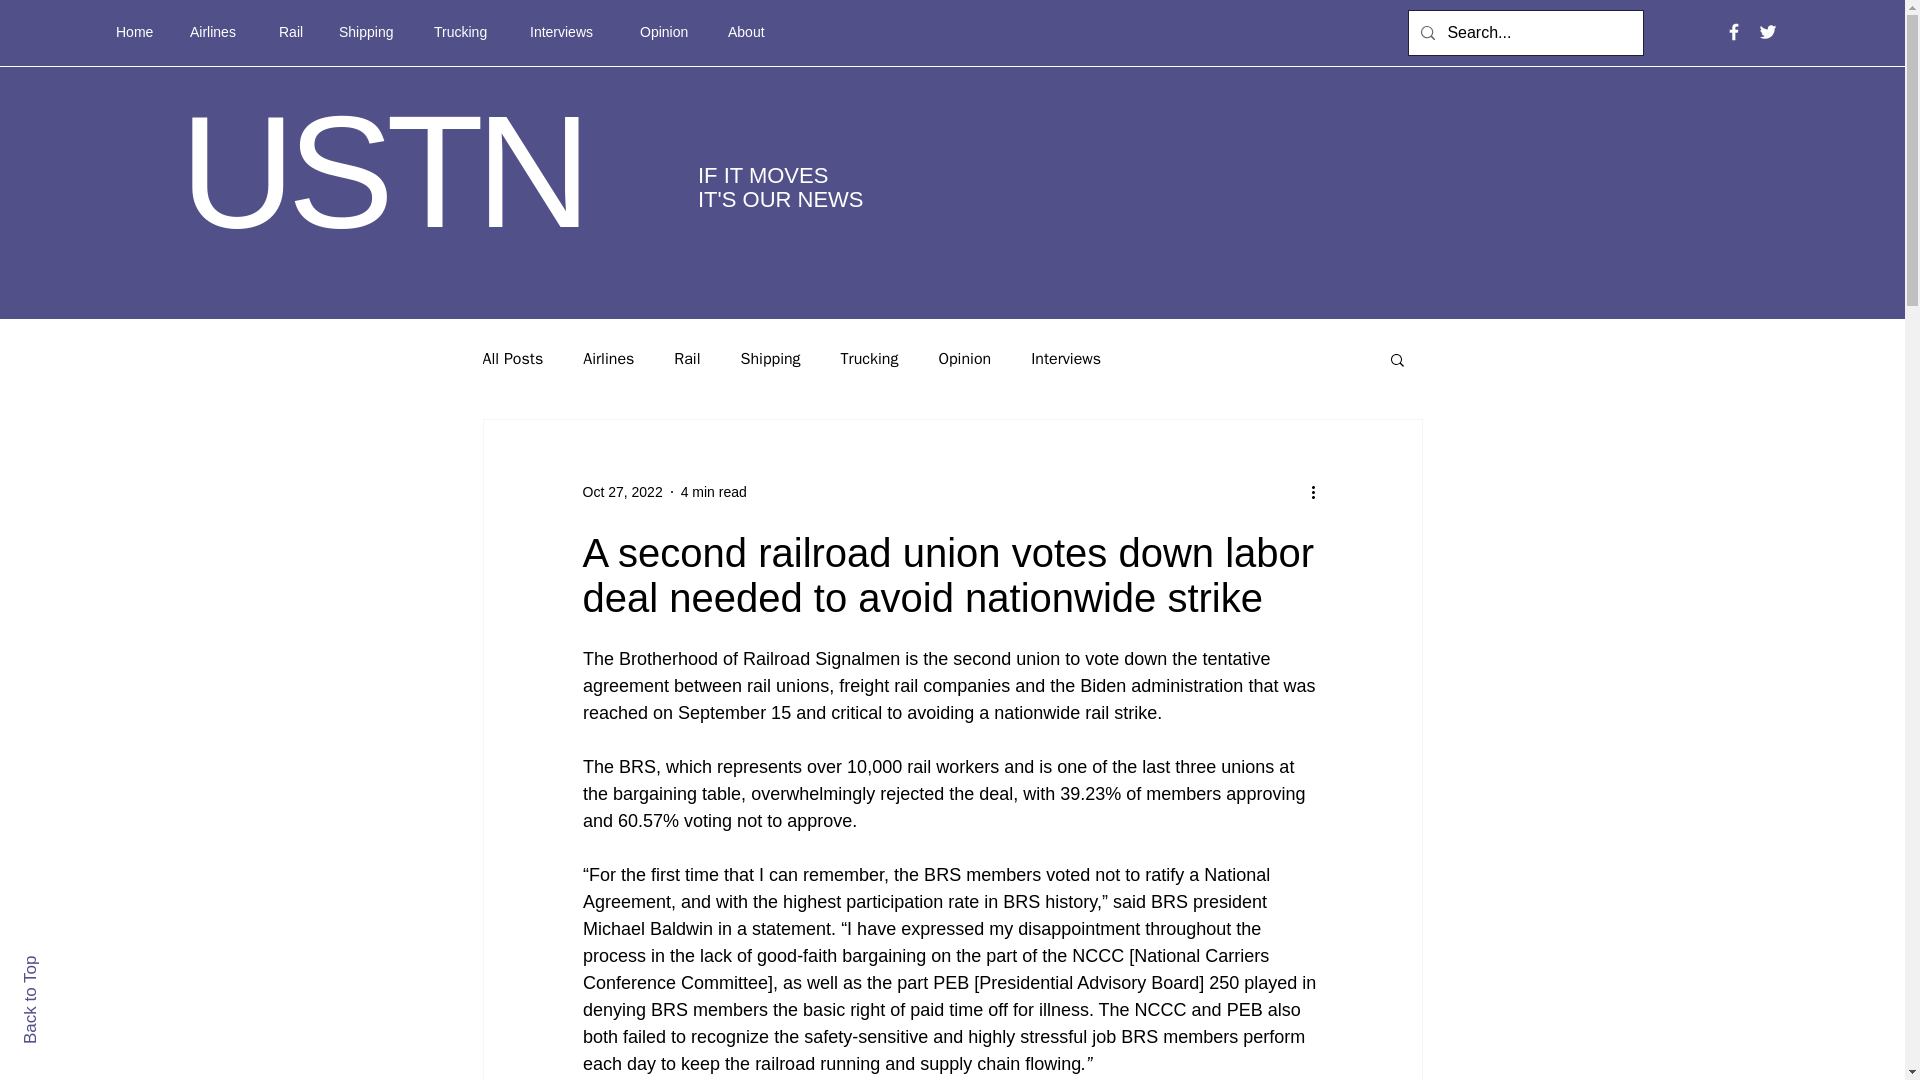  What do you see at coordinates (294, 32) in the screenshot?
I see `Rail` at bounding box center [294, 32].